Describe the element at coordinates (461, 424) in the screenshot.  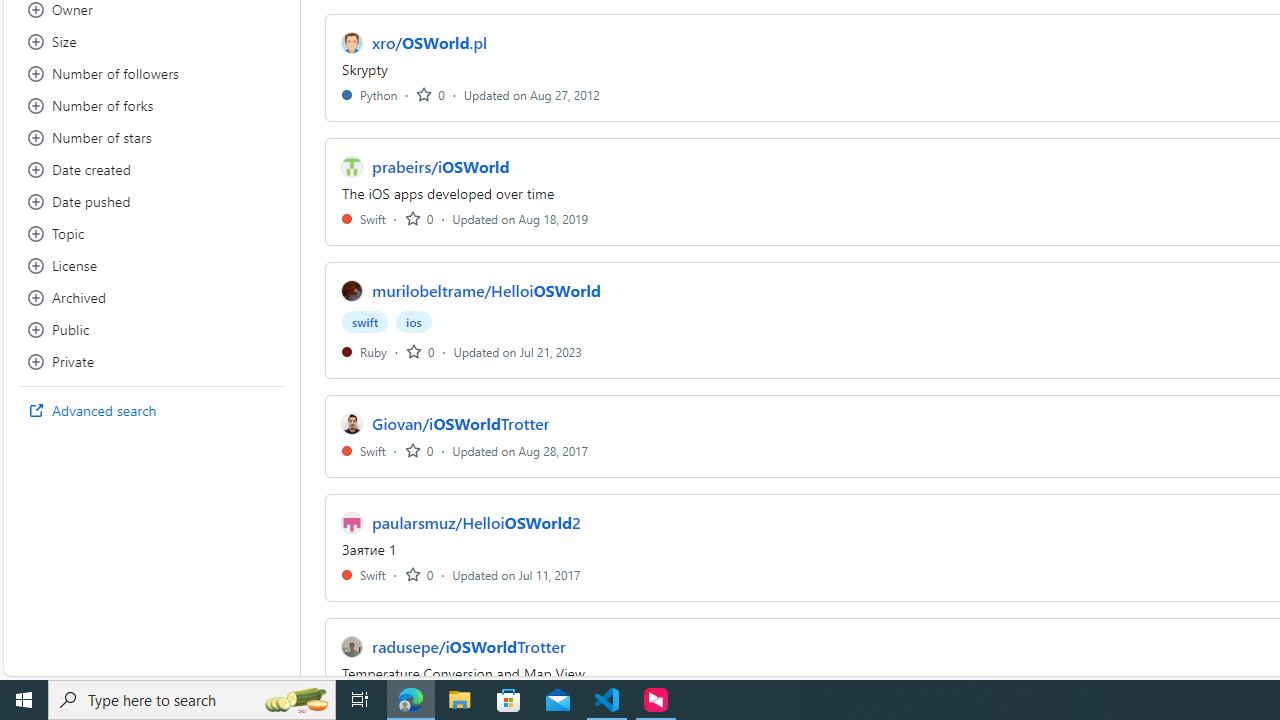
I see `Giovan/iOSWorldTrotter` at that location.